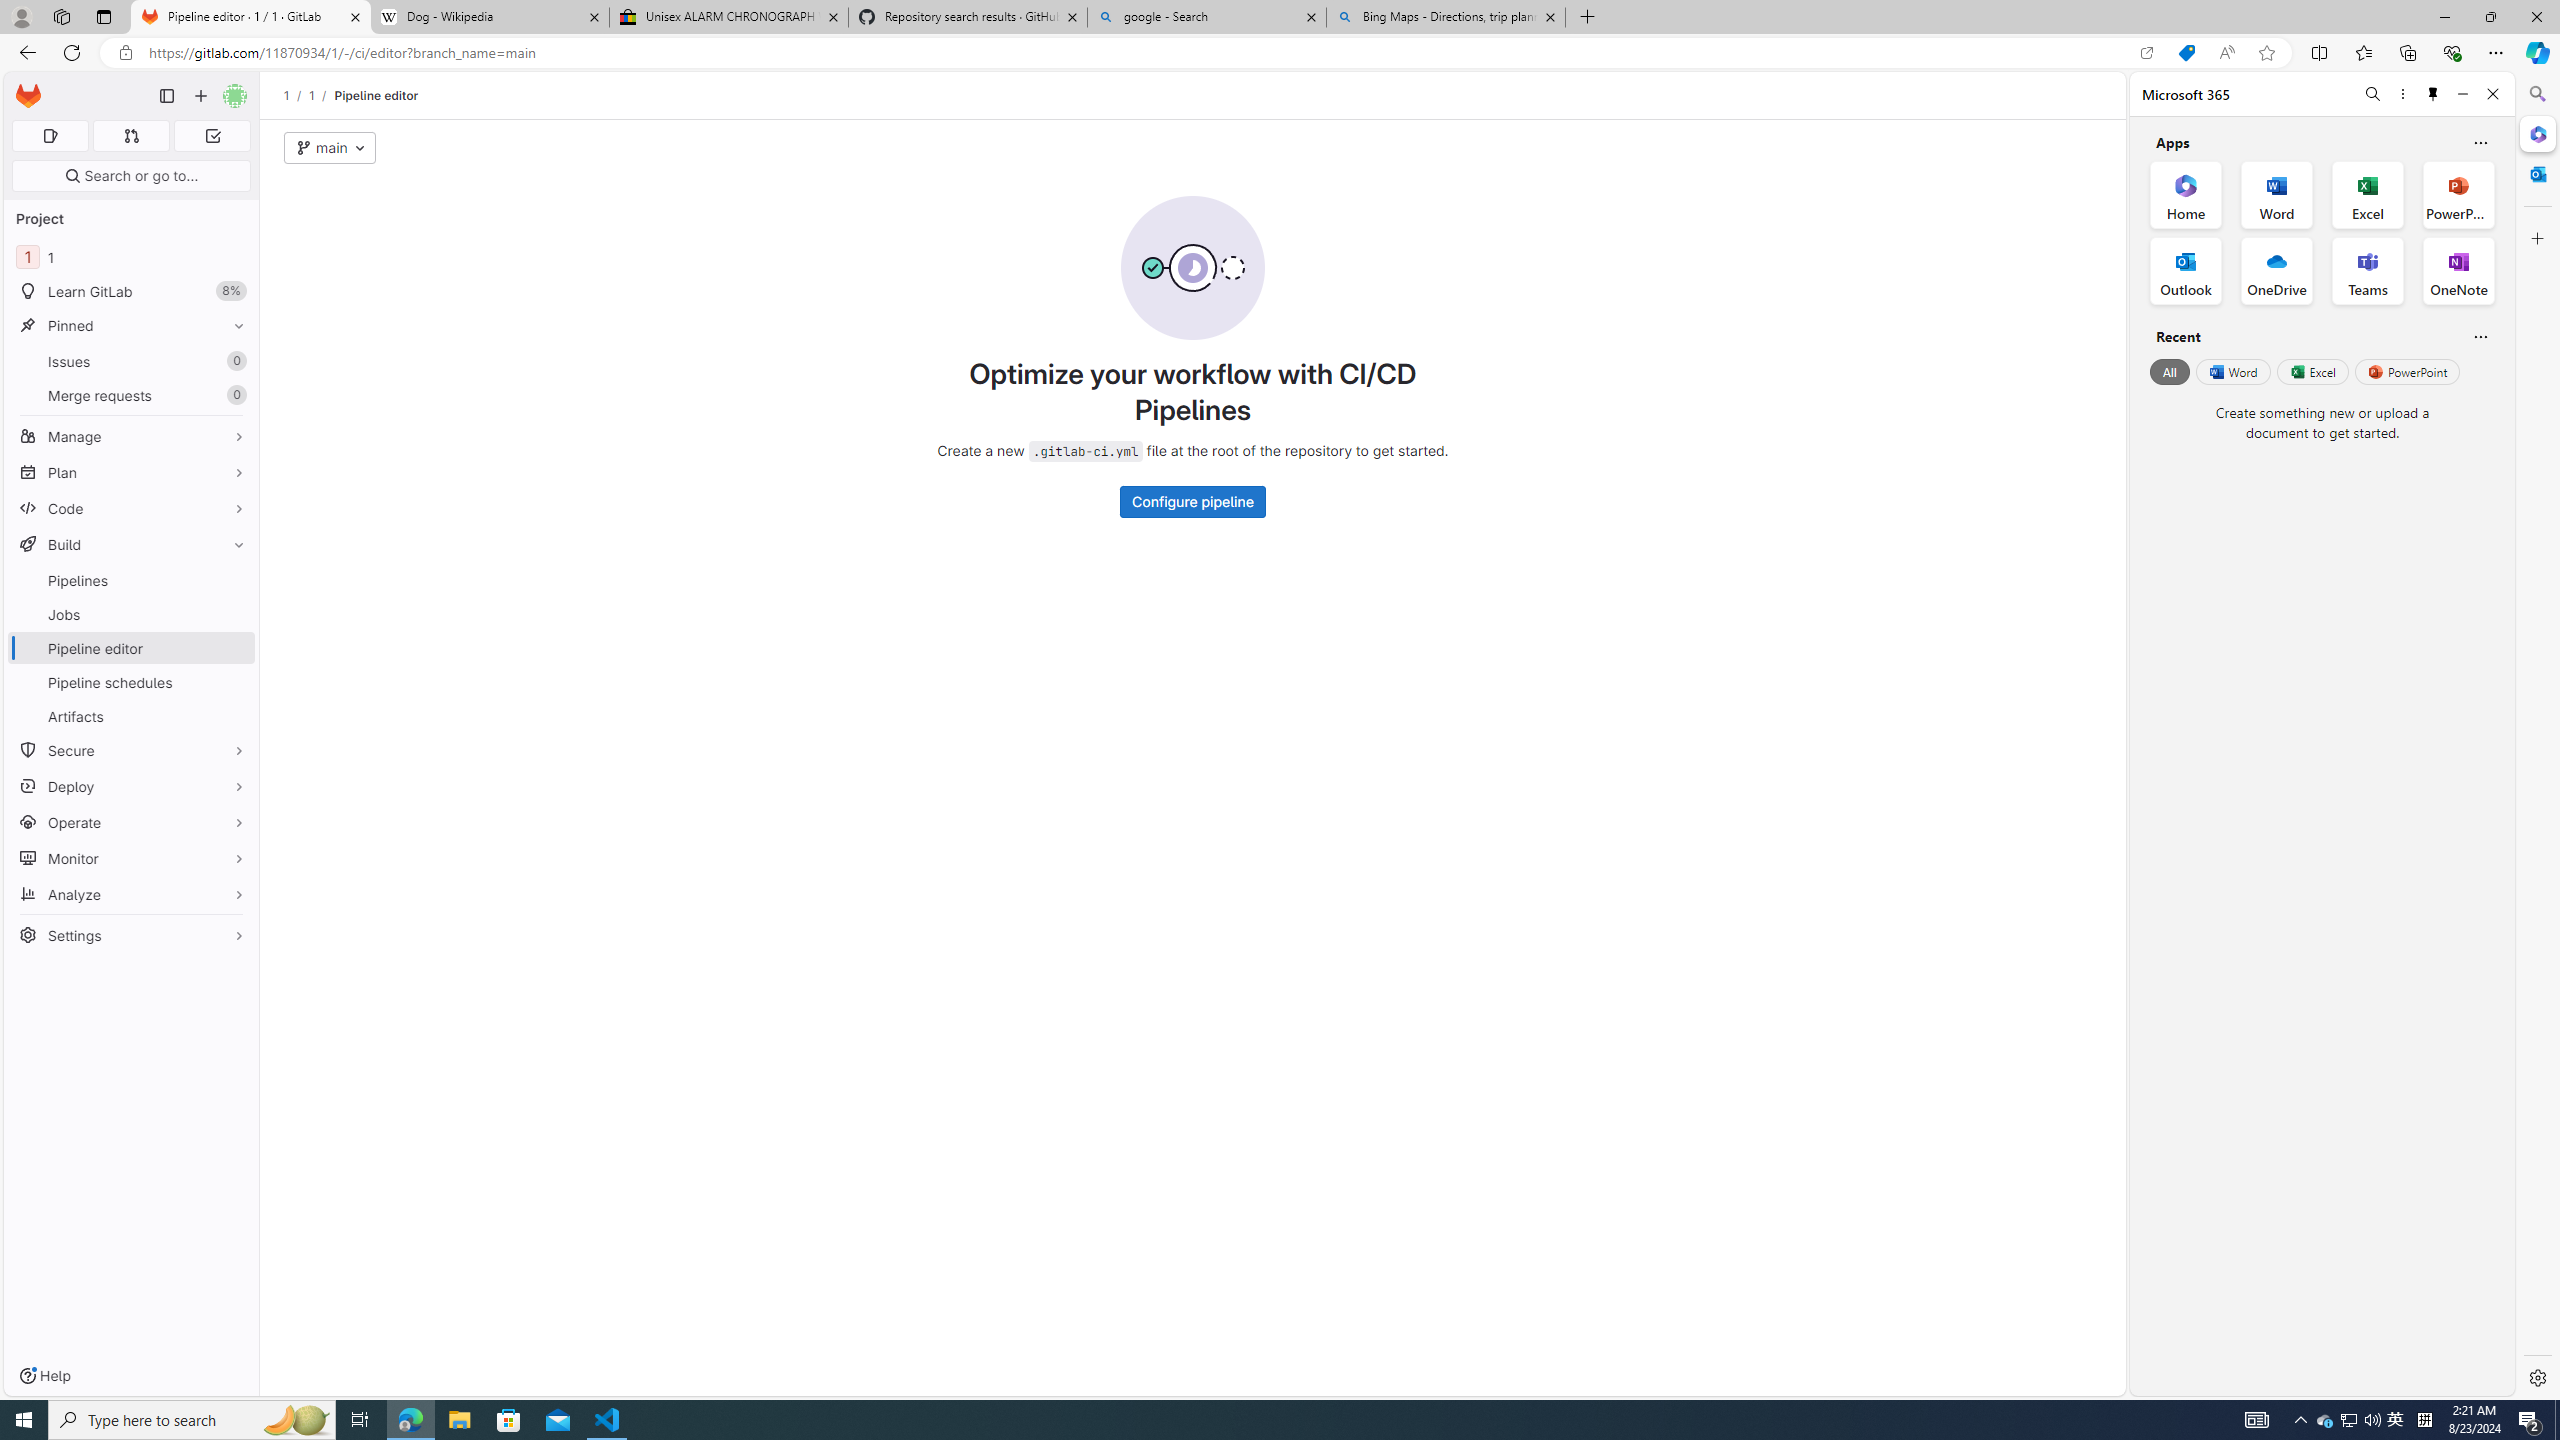  I want to click on Learn GitLab8%, so click(132, 292).